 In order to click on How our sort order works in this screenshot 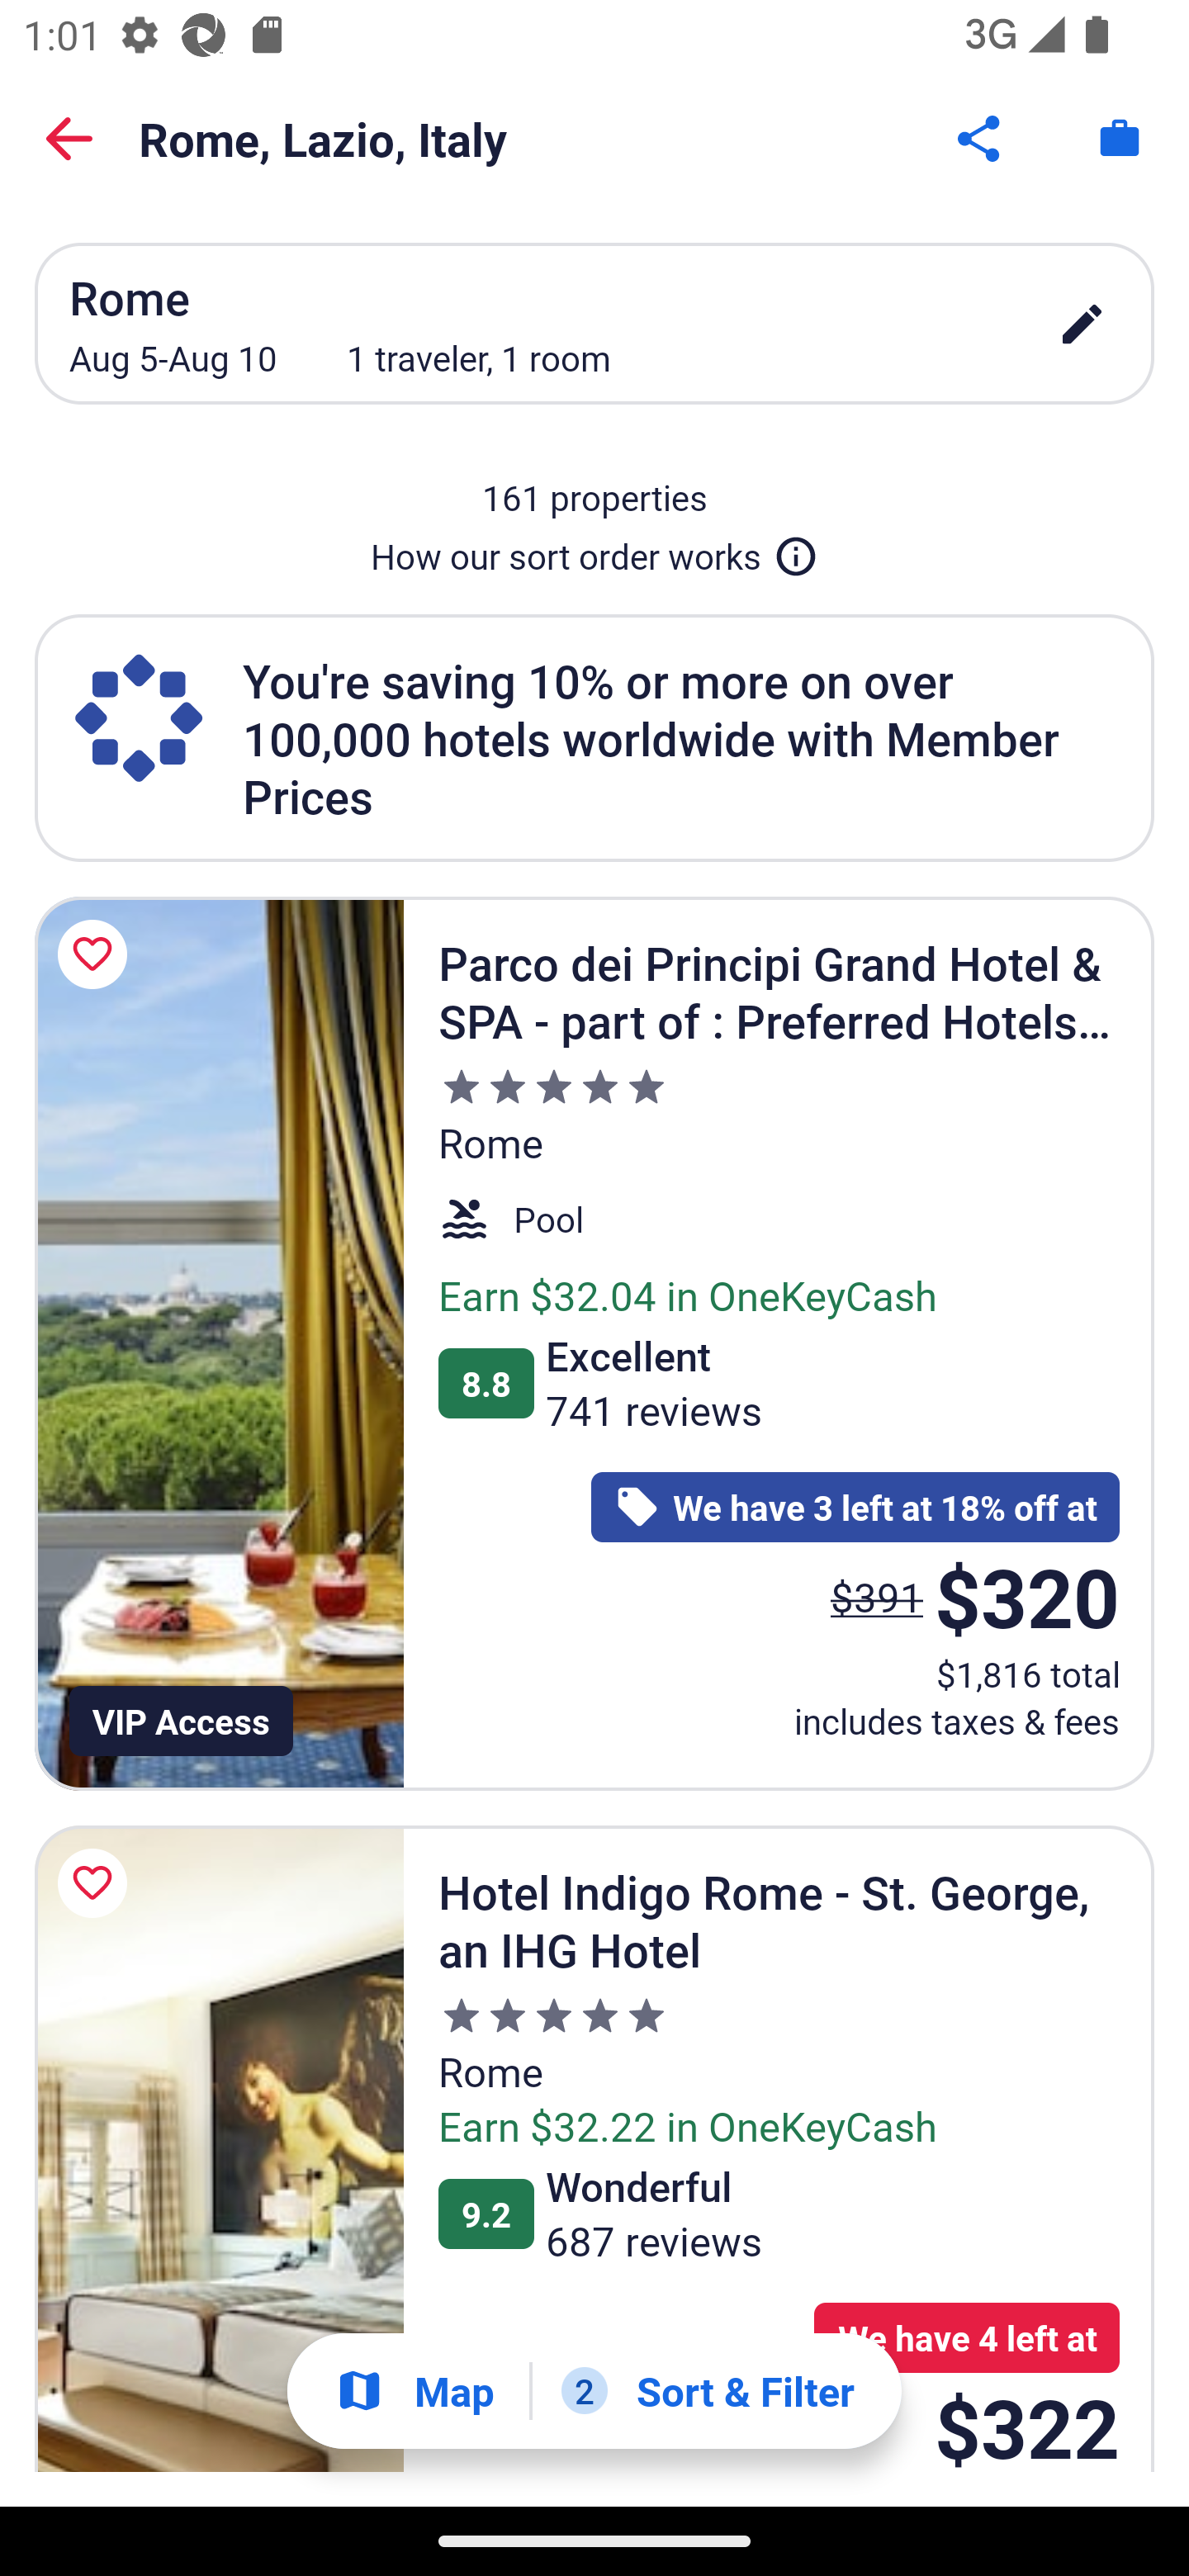, I will do `click(594, 550)`.